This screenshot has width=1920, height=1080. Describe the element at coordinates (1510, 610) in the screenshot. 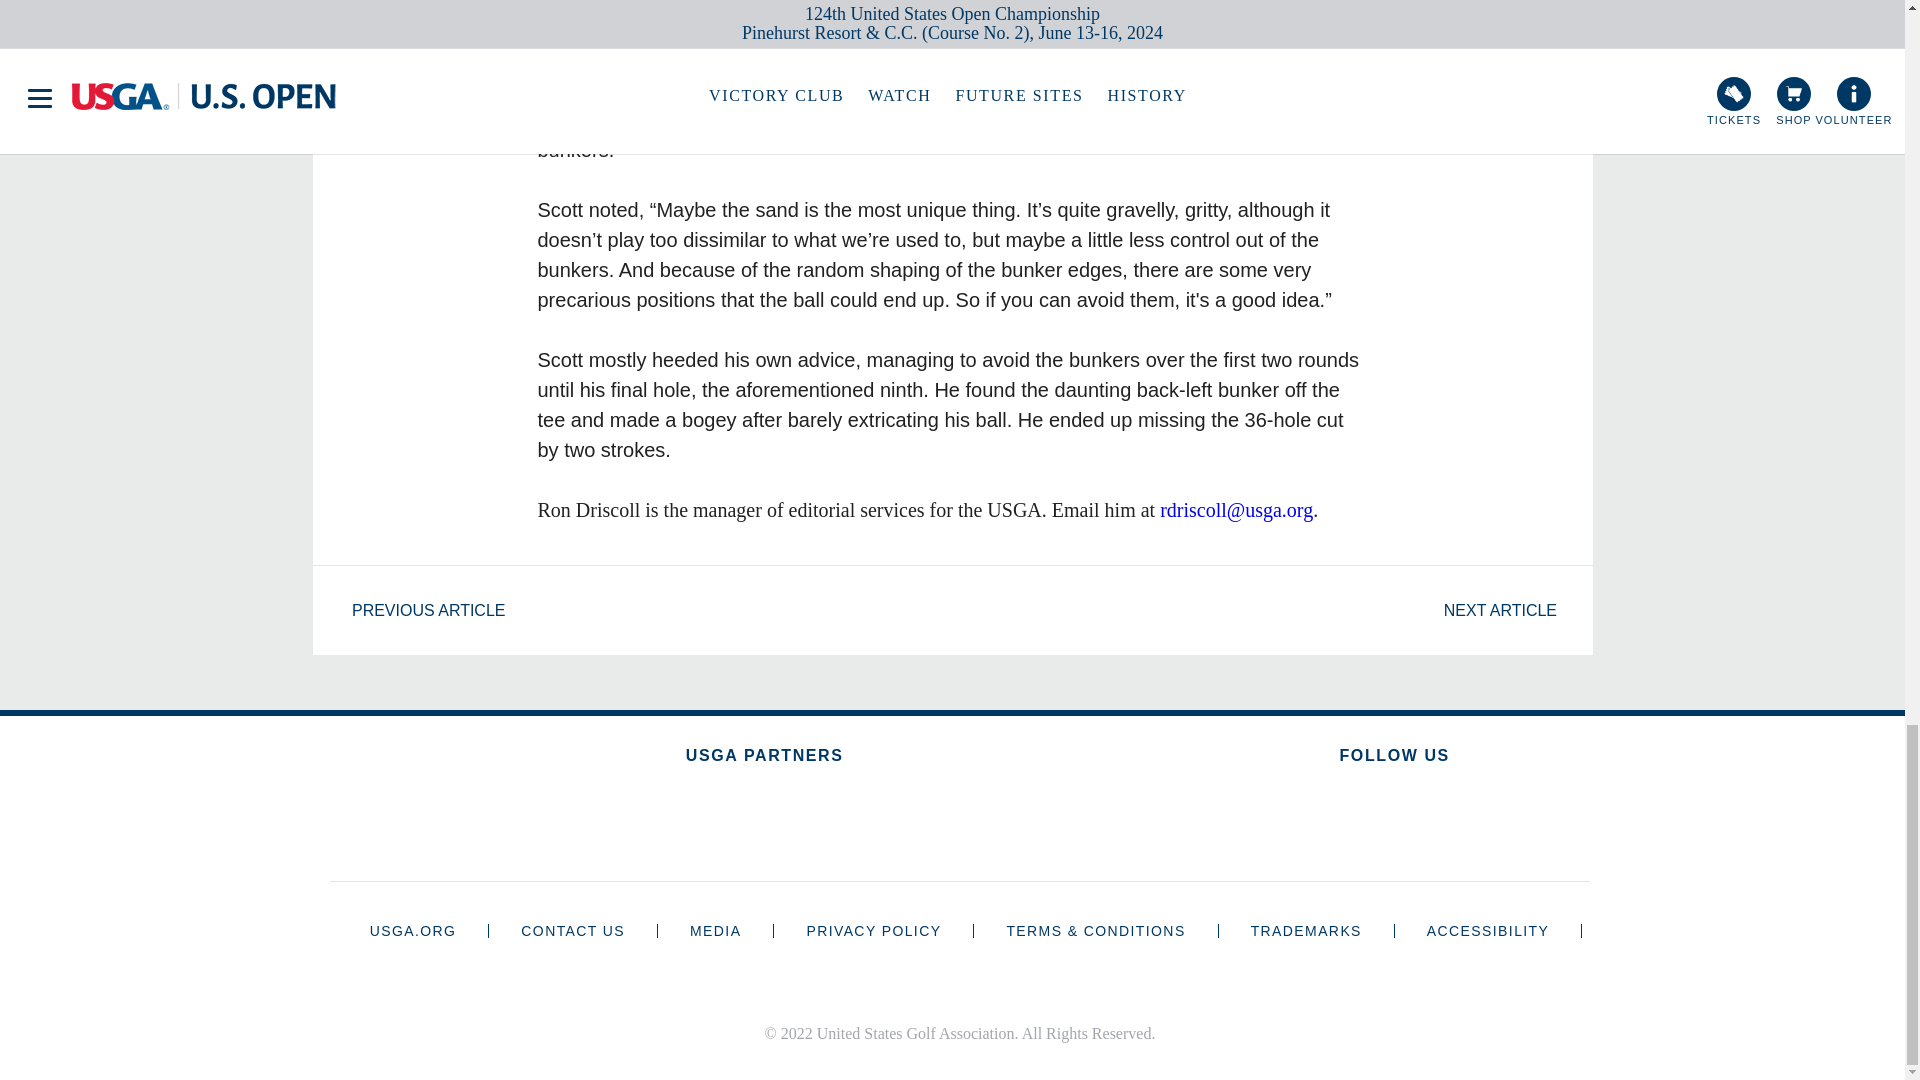

I see `NEXT ARTICLE` at that location.